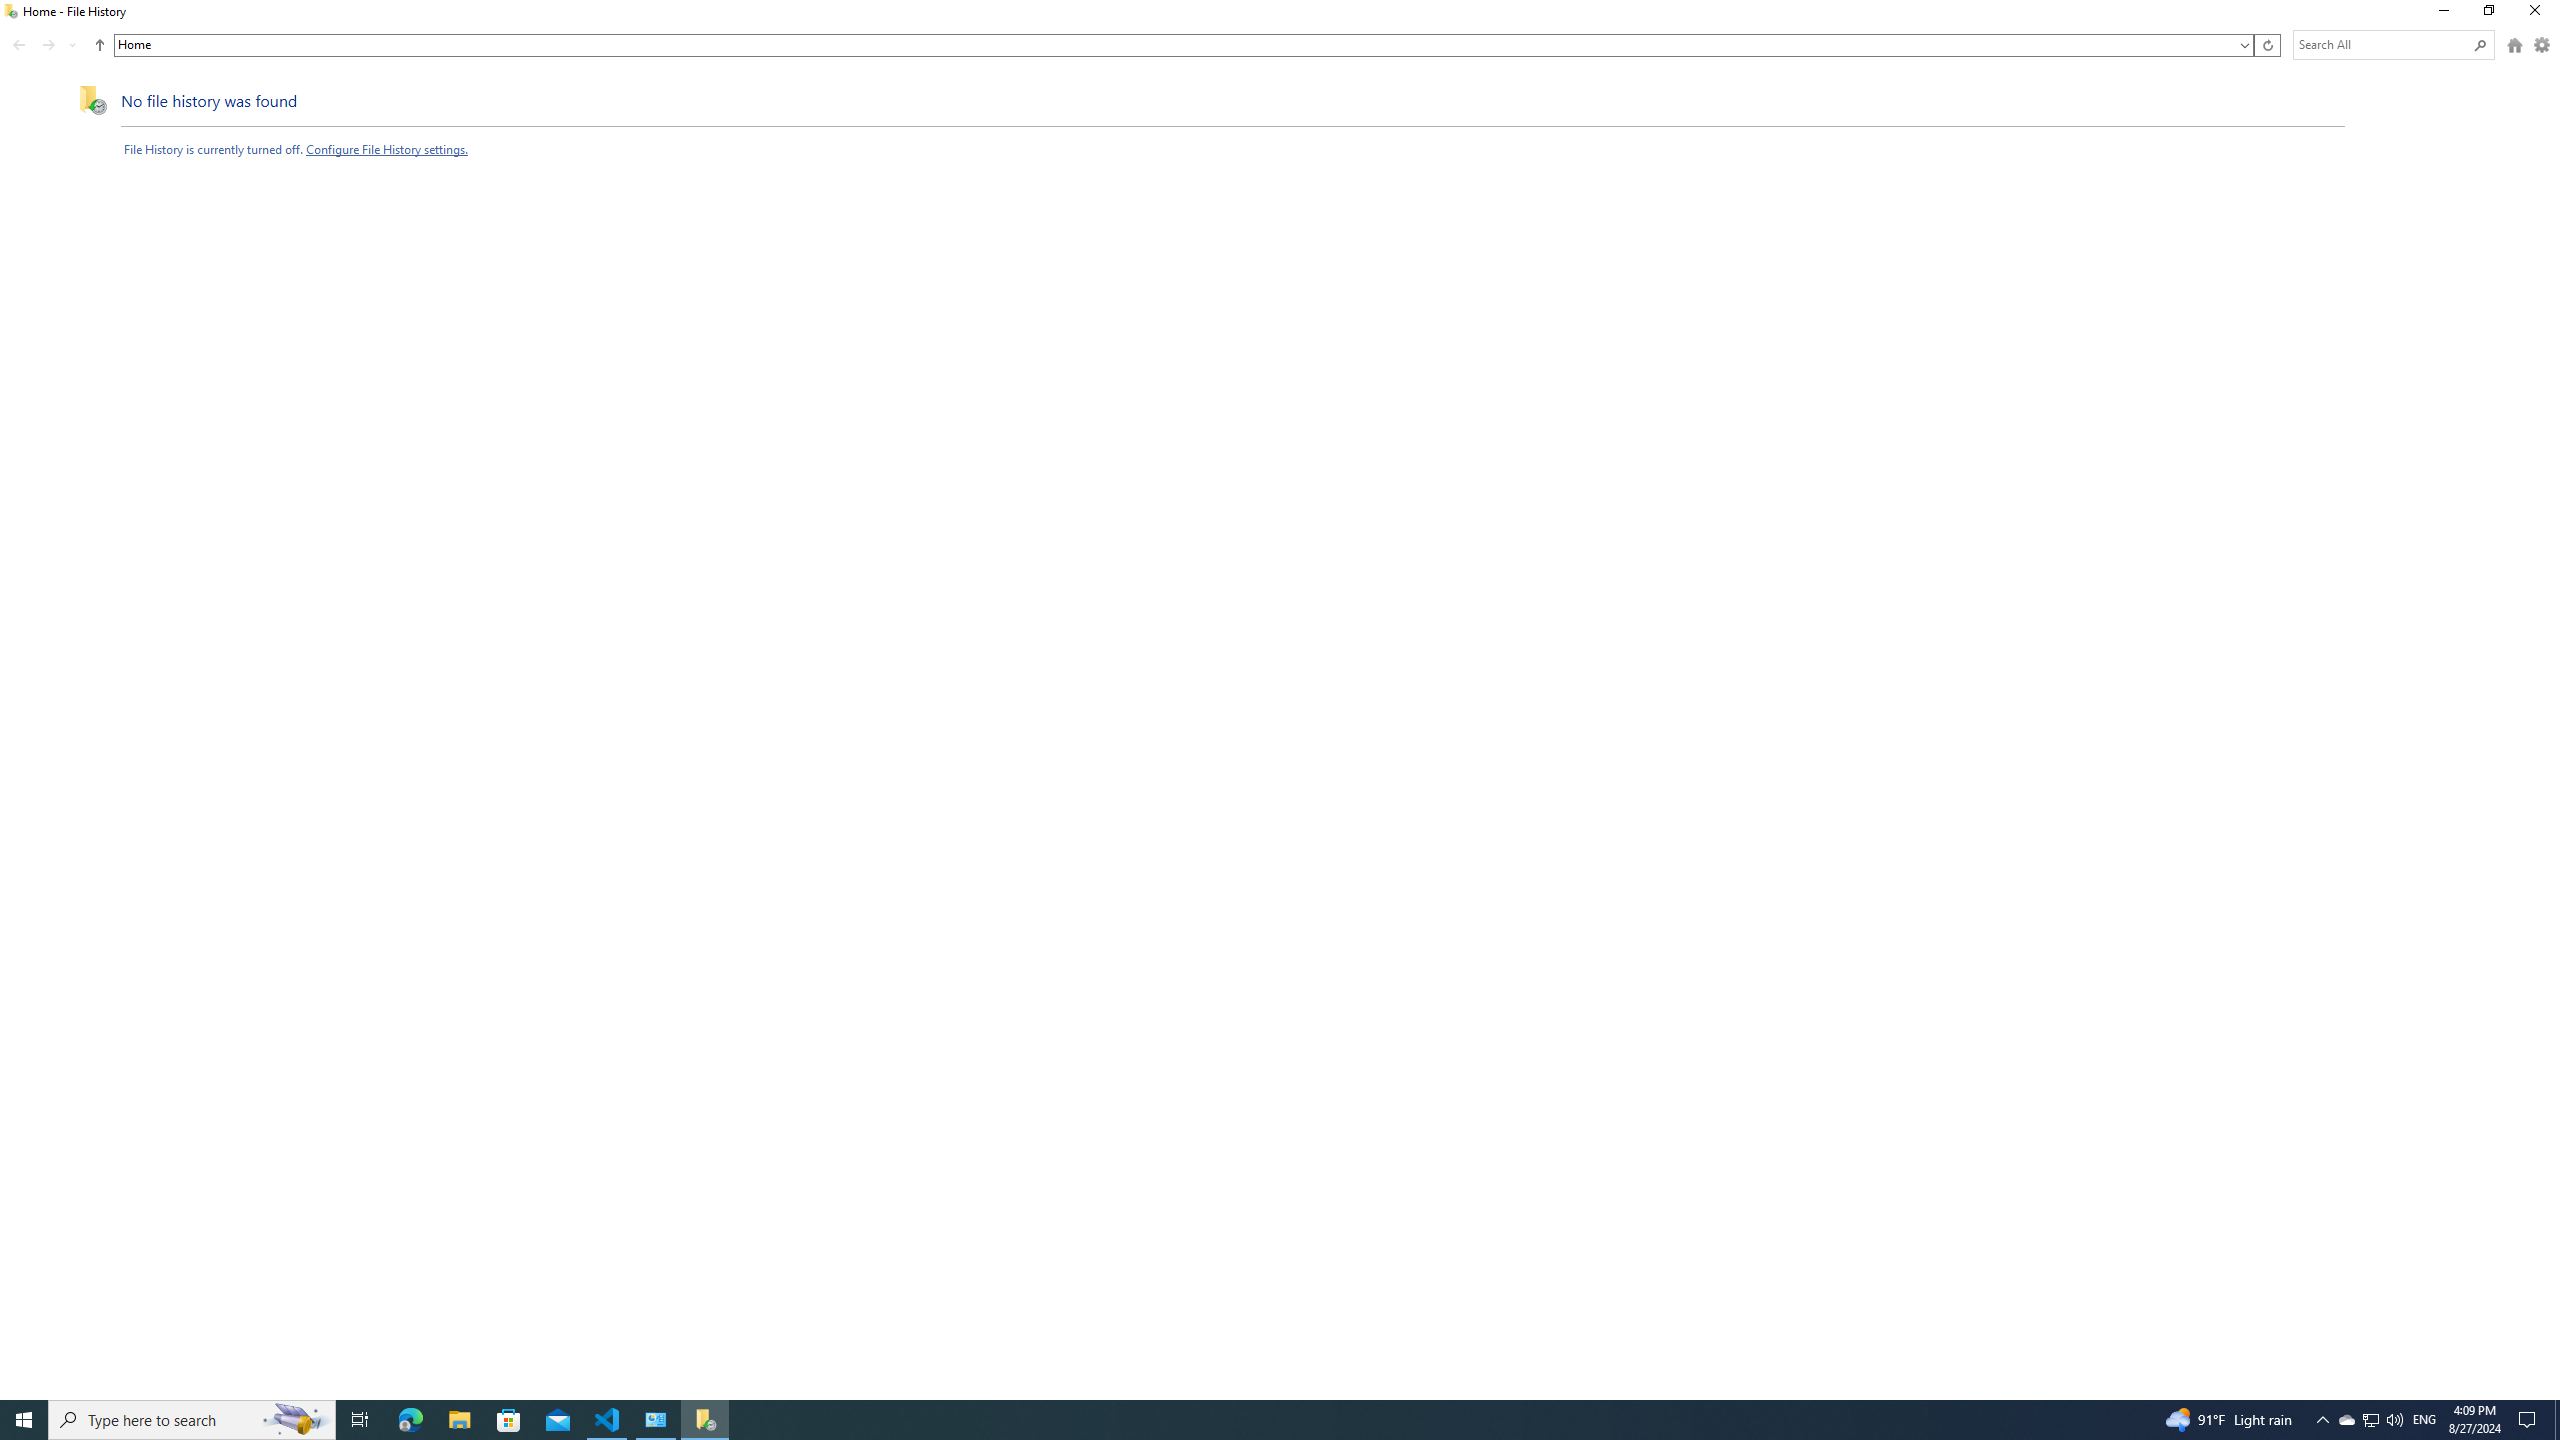  What do you see at coordinates (100, 46) in the screenshot?
I see `UpButtonToolbar` at bounding box center [100, 46].